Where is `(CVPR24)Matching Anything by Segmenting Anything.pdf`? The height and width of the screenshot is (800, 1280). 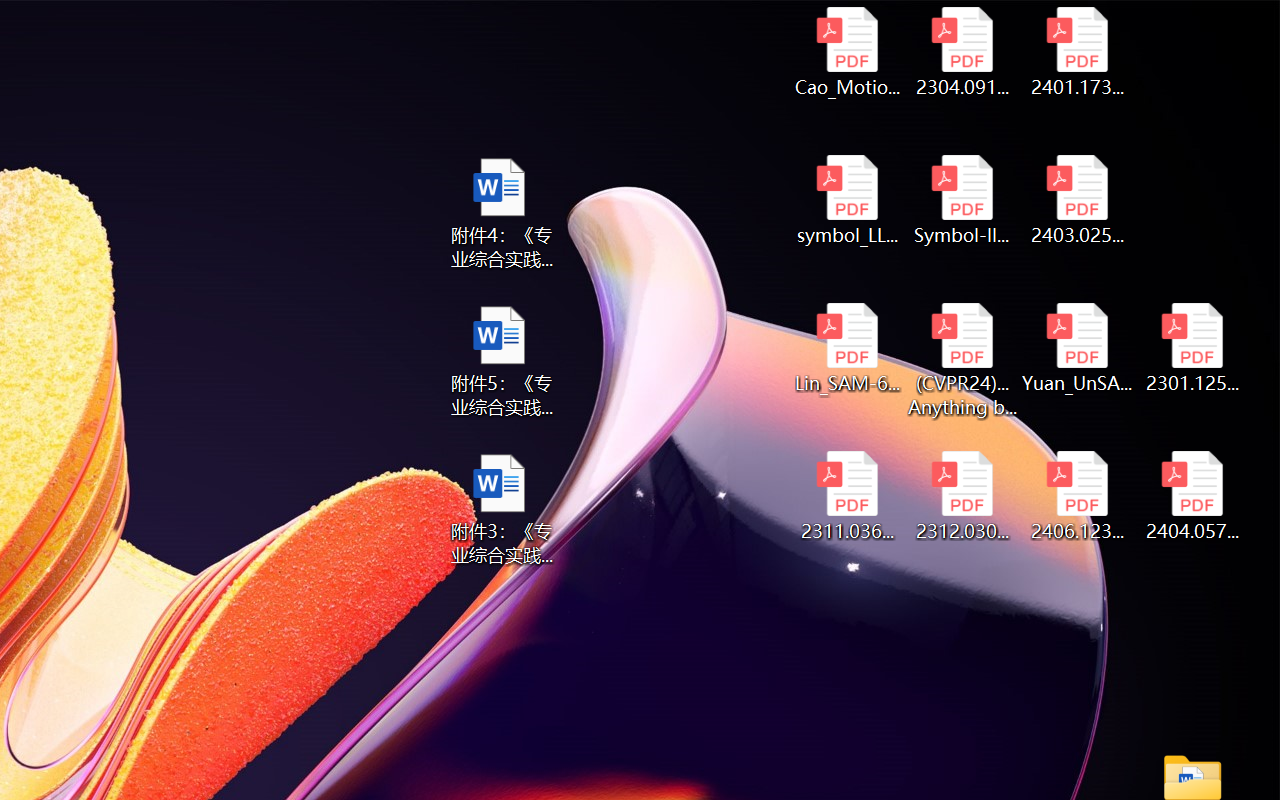
(CVPR24)Matching Anything by Segmenting Anything.pdf is located at coordinates (962, 360).